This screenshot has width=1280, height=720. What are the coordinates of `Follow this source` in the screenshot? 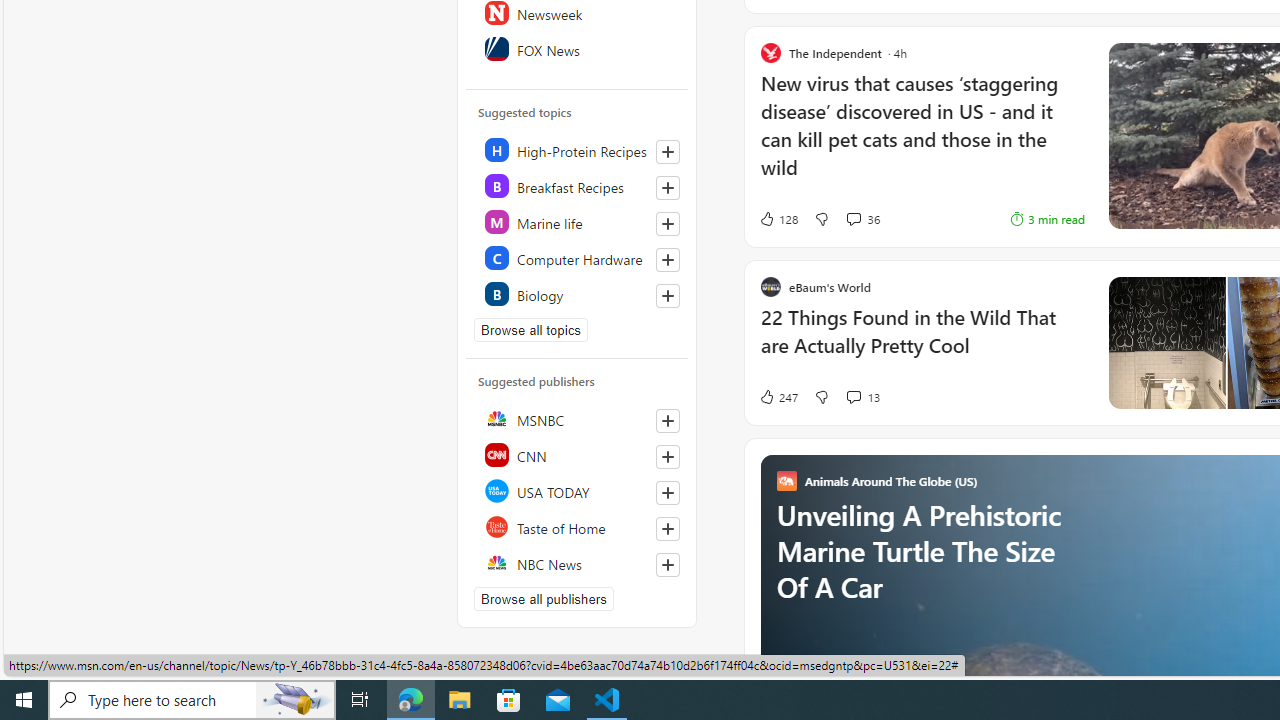 It's located at (667, 564).